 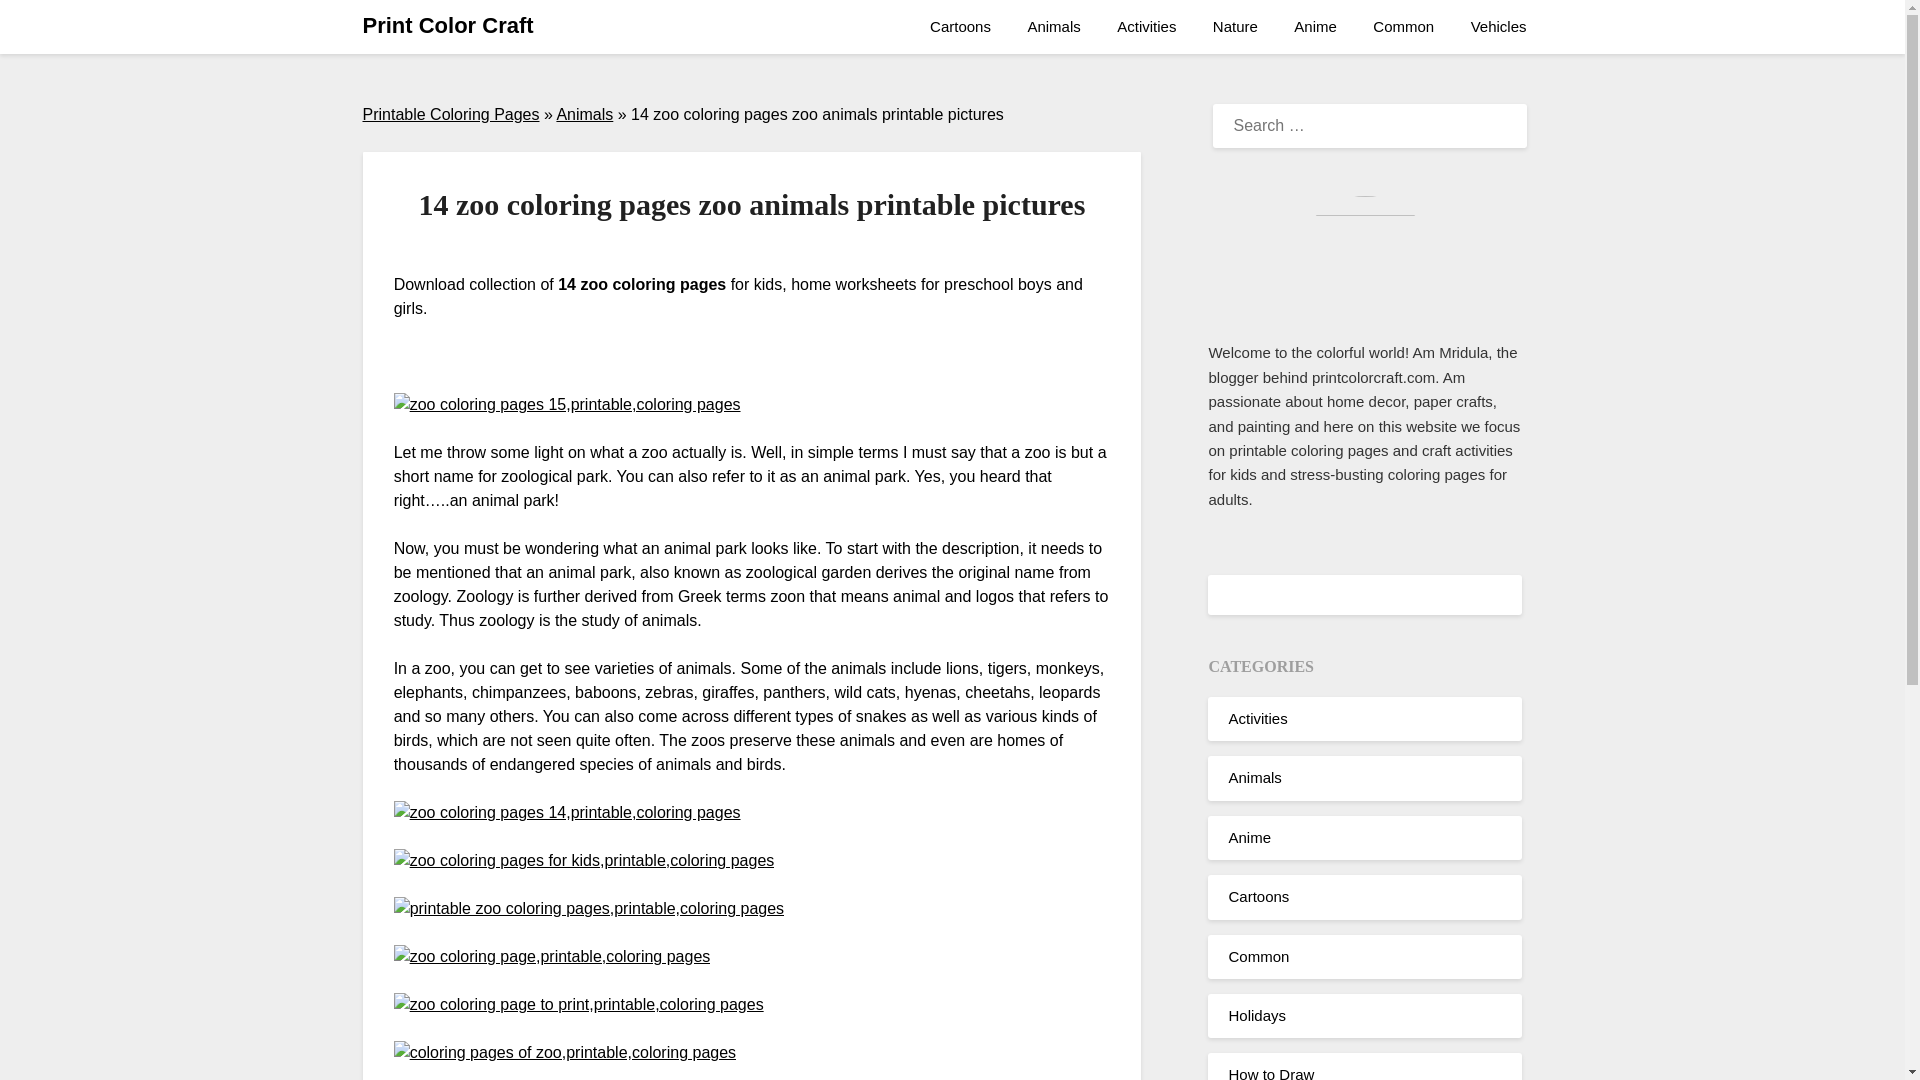 I want to click on How to Draw, so click(x=1270, y=1072).